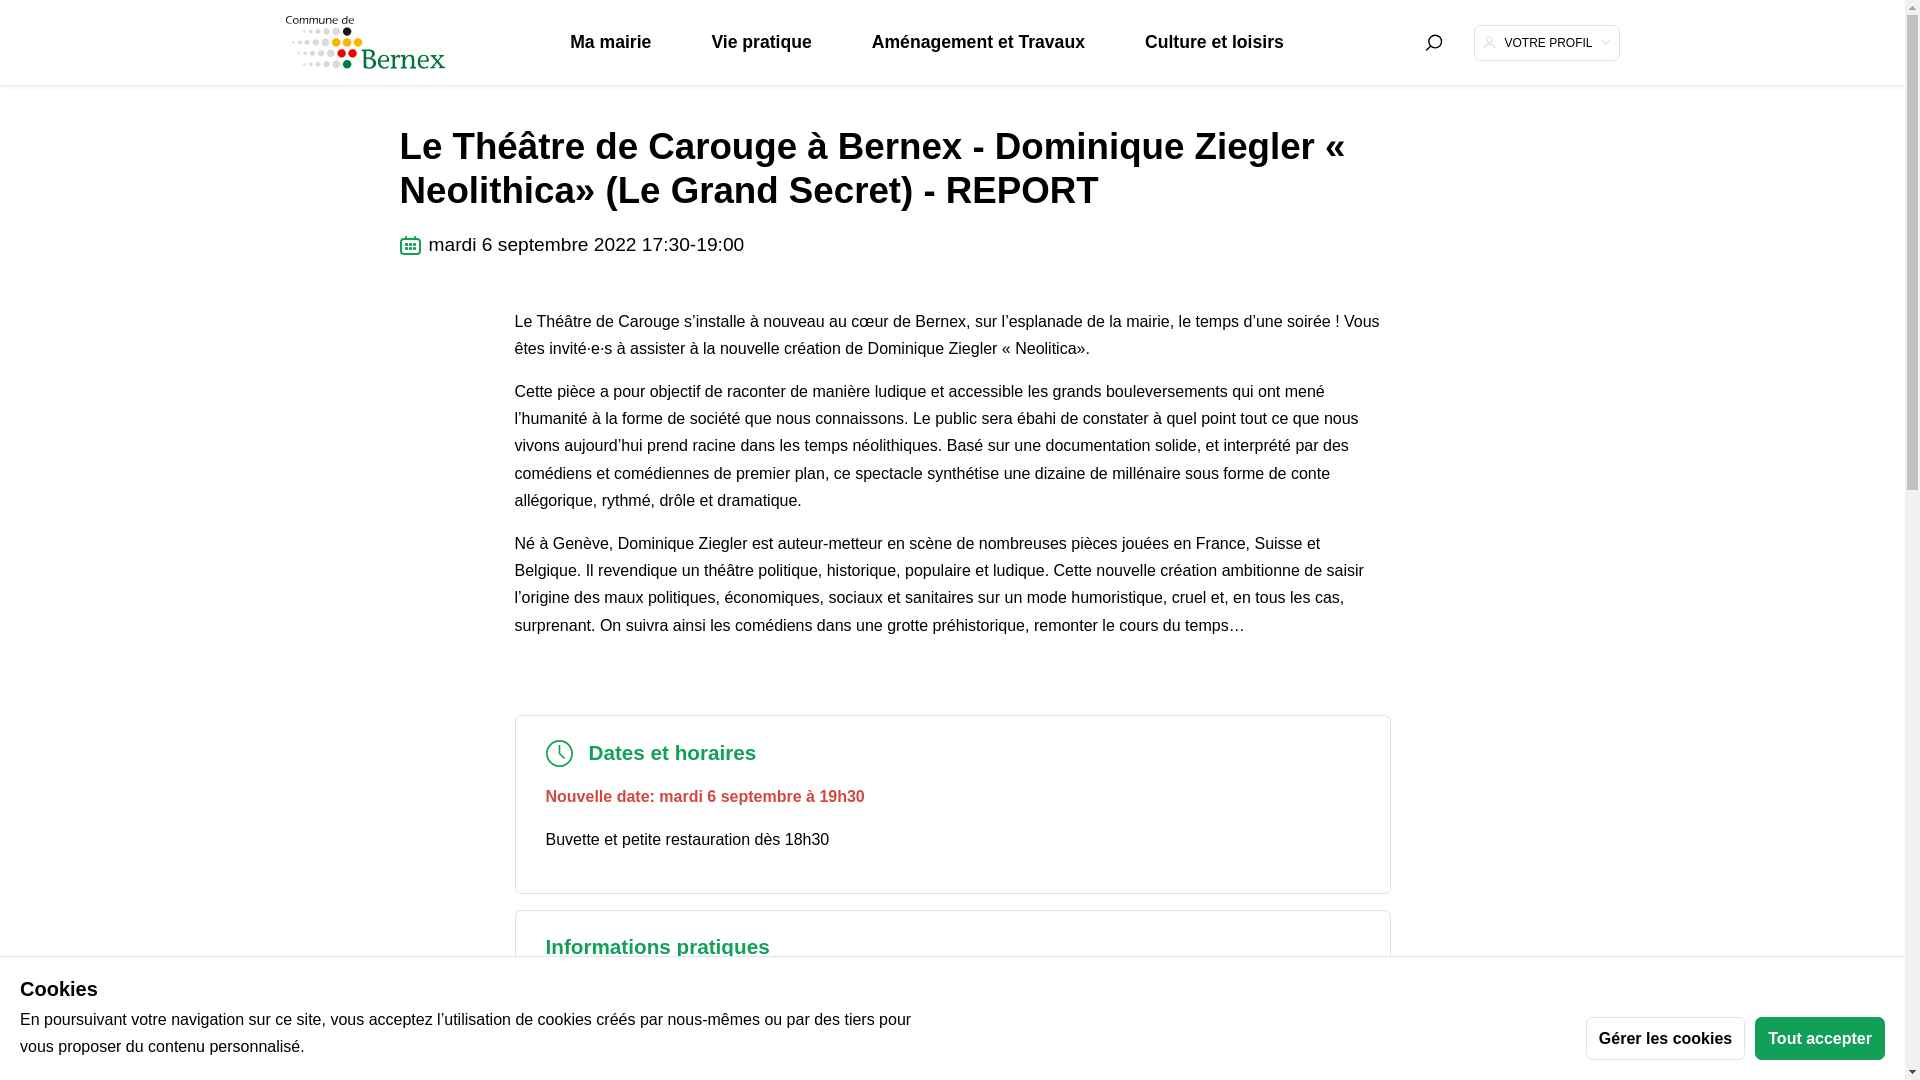  Describe the element at coordinates (1214, 42) in the screenshot. I see `Culture et loisirs` at that location.